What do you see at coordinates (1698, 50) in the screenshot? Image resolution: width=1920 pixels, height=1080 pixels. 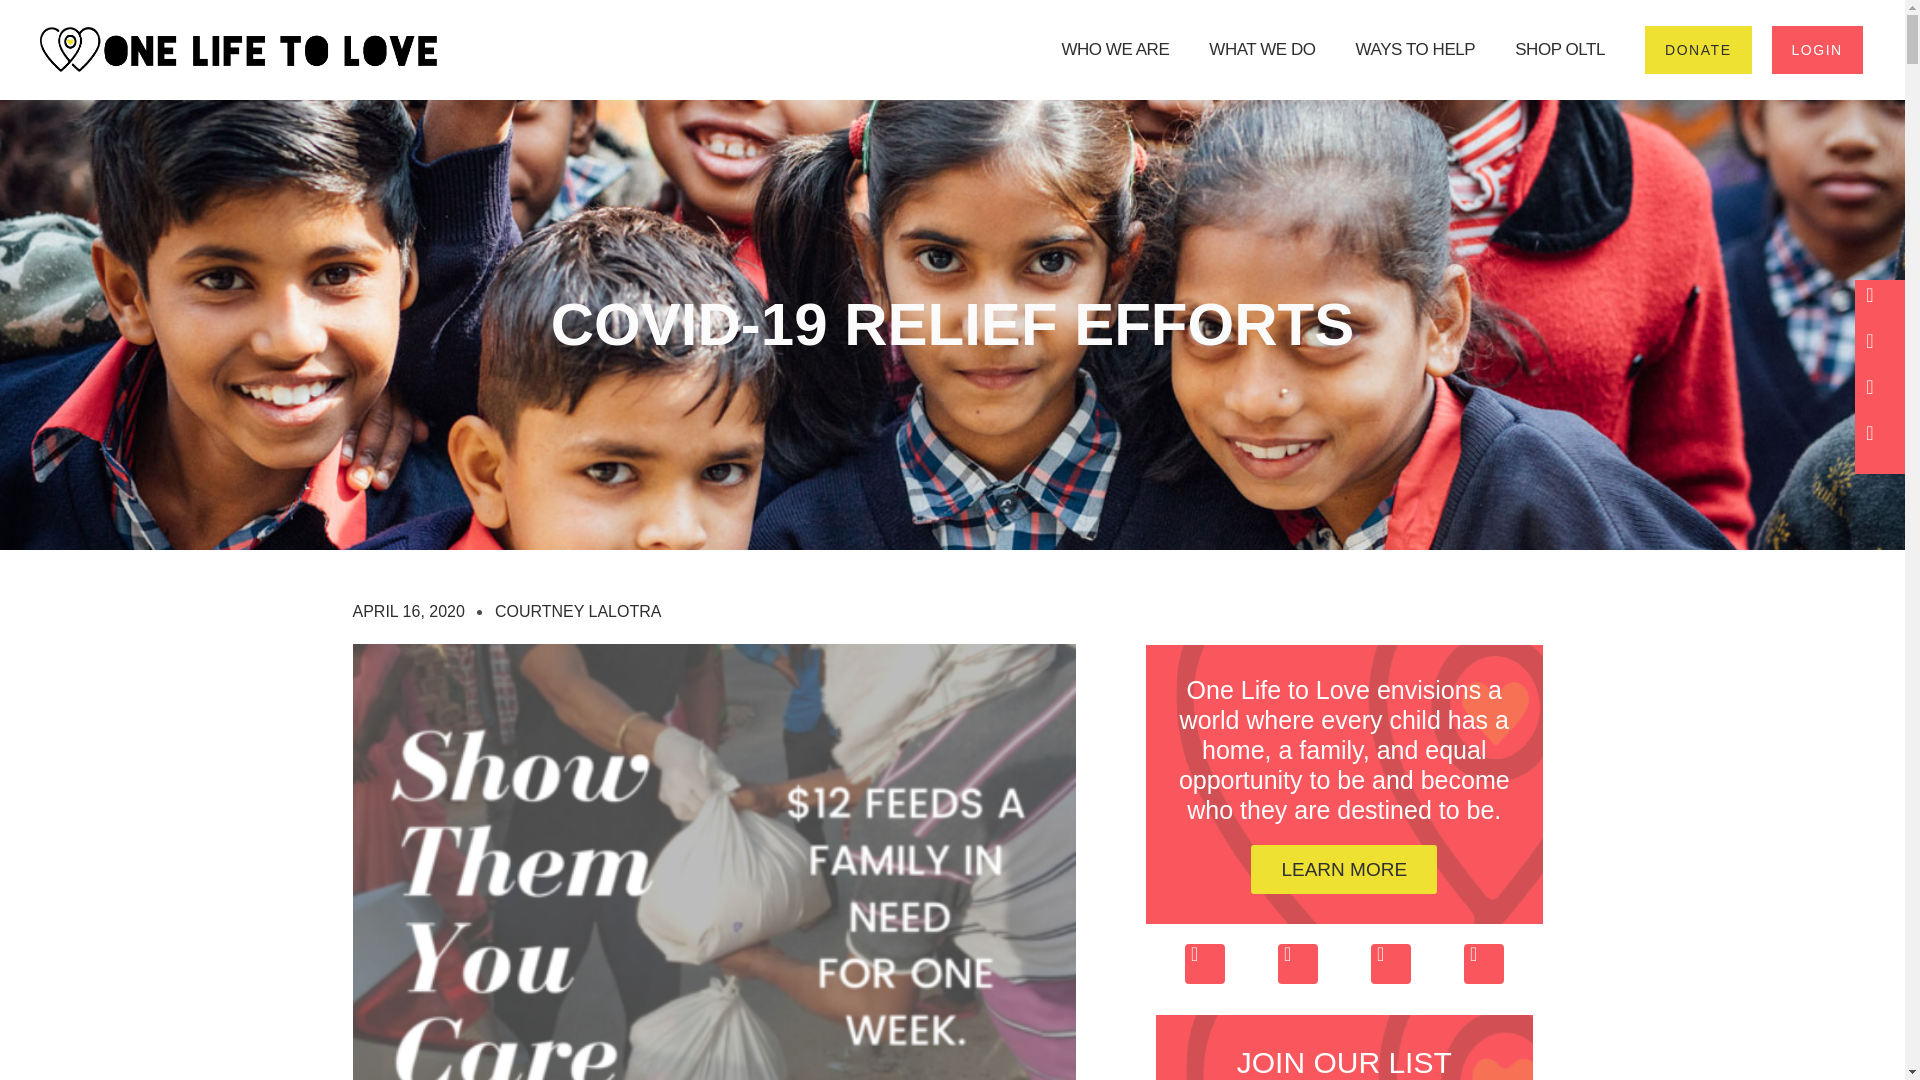 I see `DONATE` at bounding box center [1698, 50].